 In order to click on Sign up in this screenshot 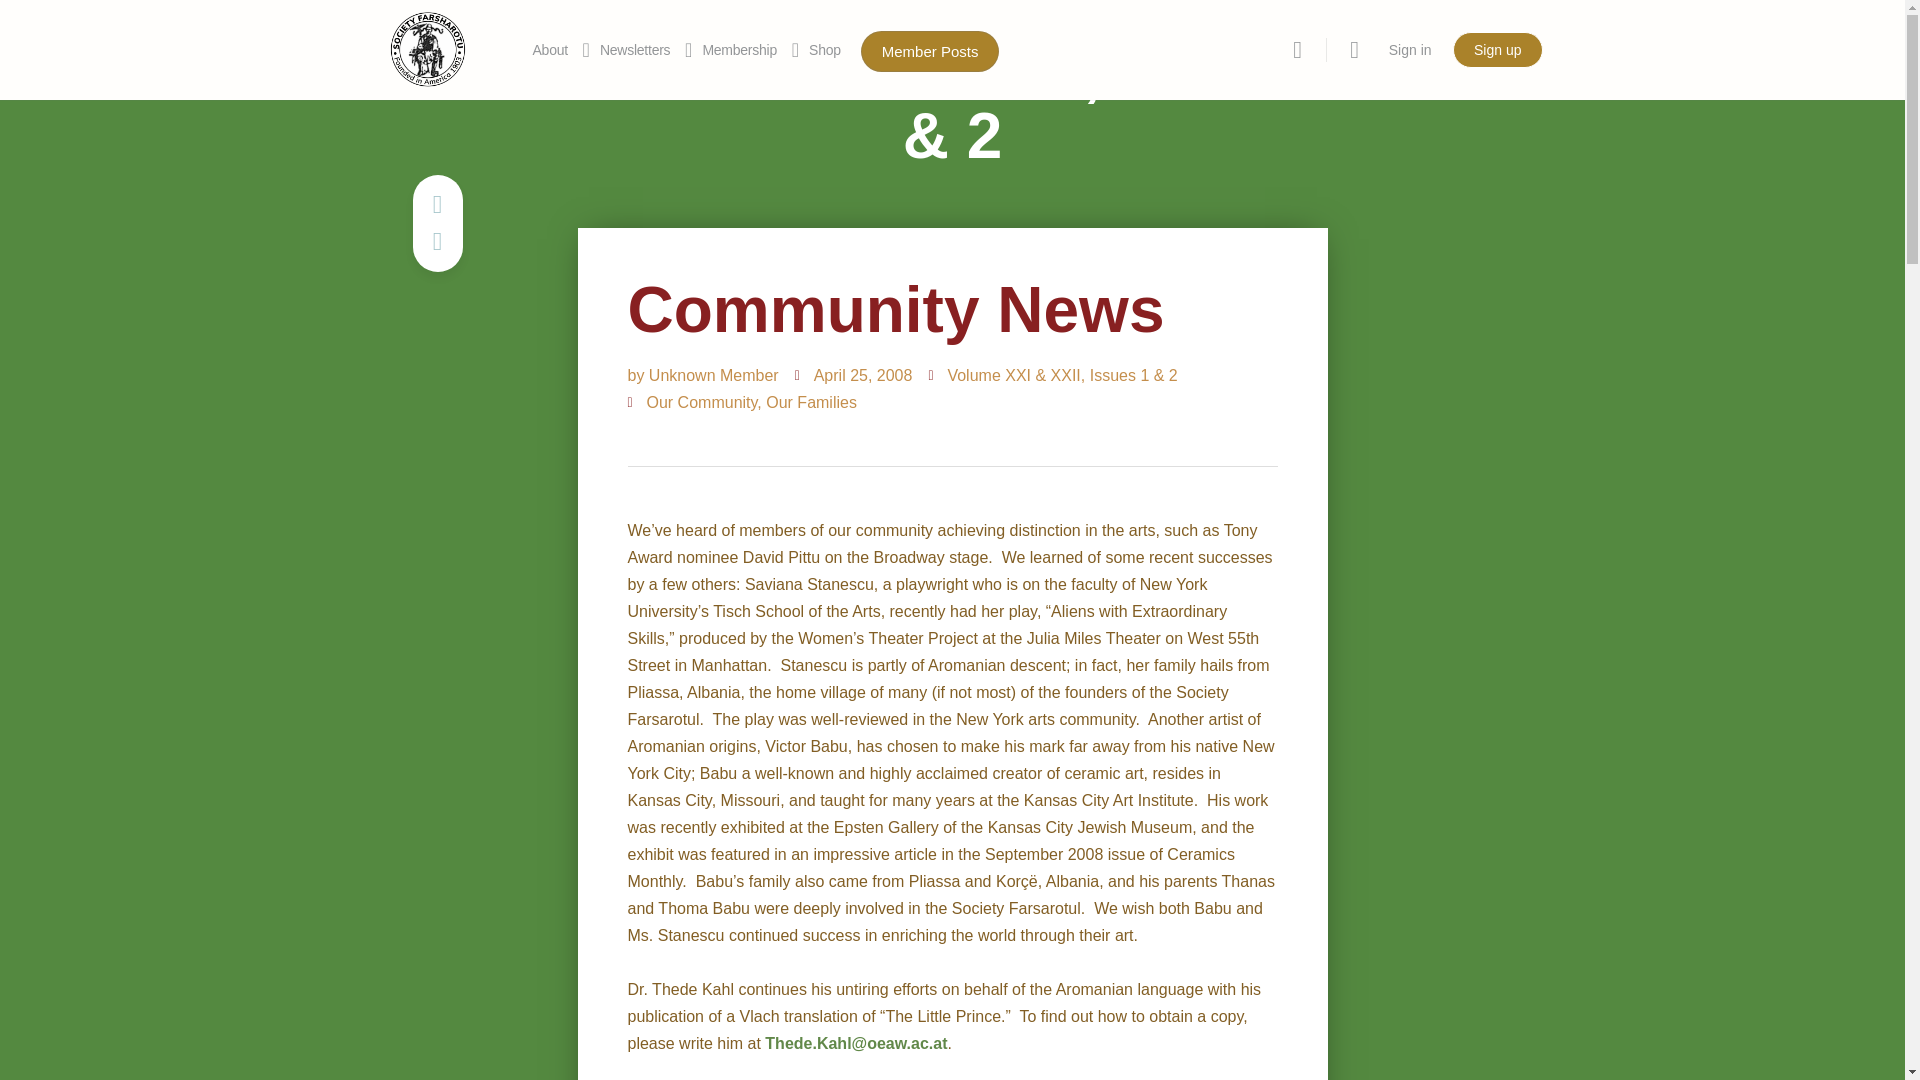, I will do `click(1497, 50)`.